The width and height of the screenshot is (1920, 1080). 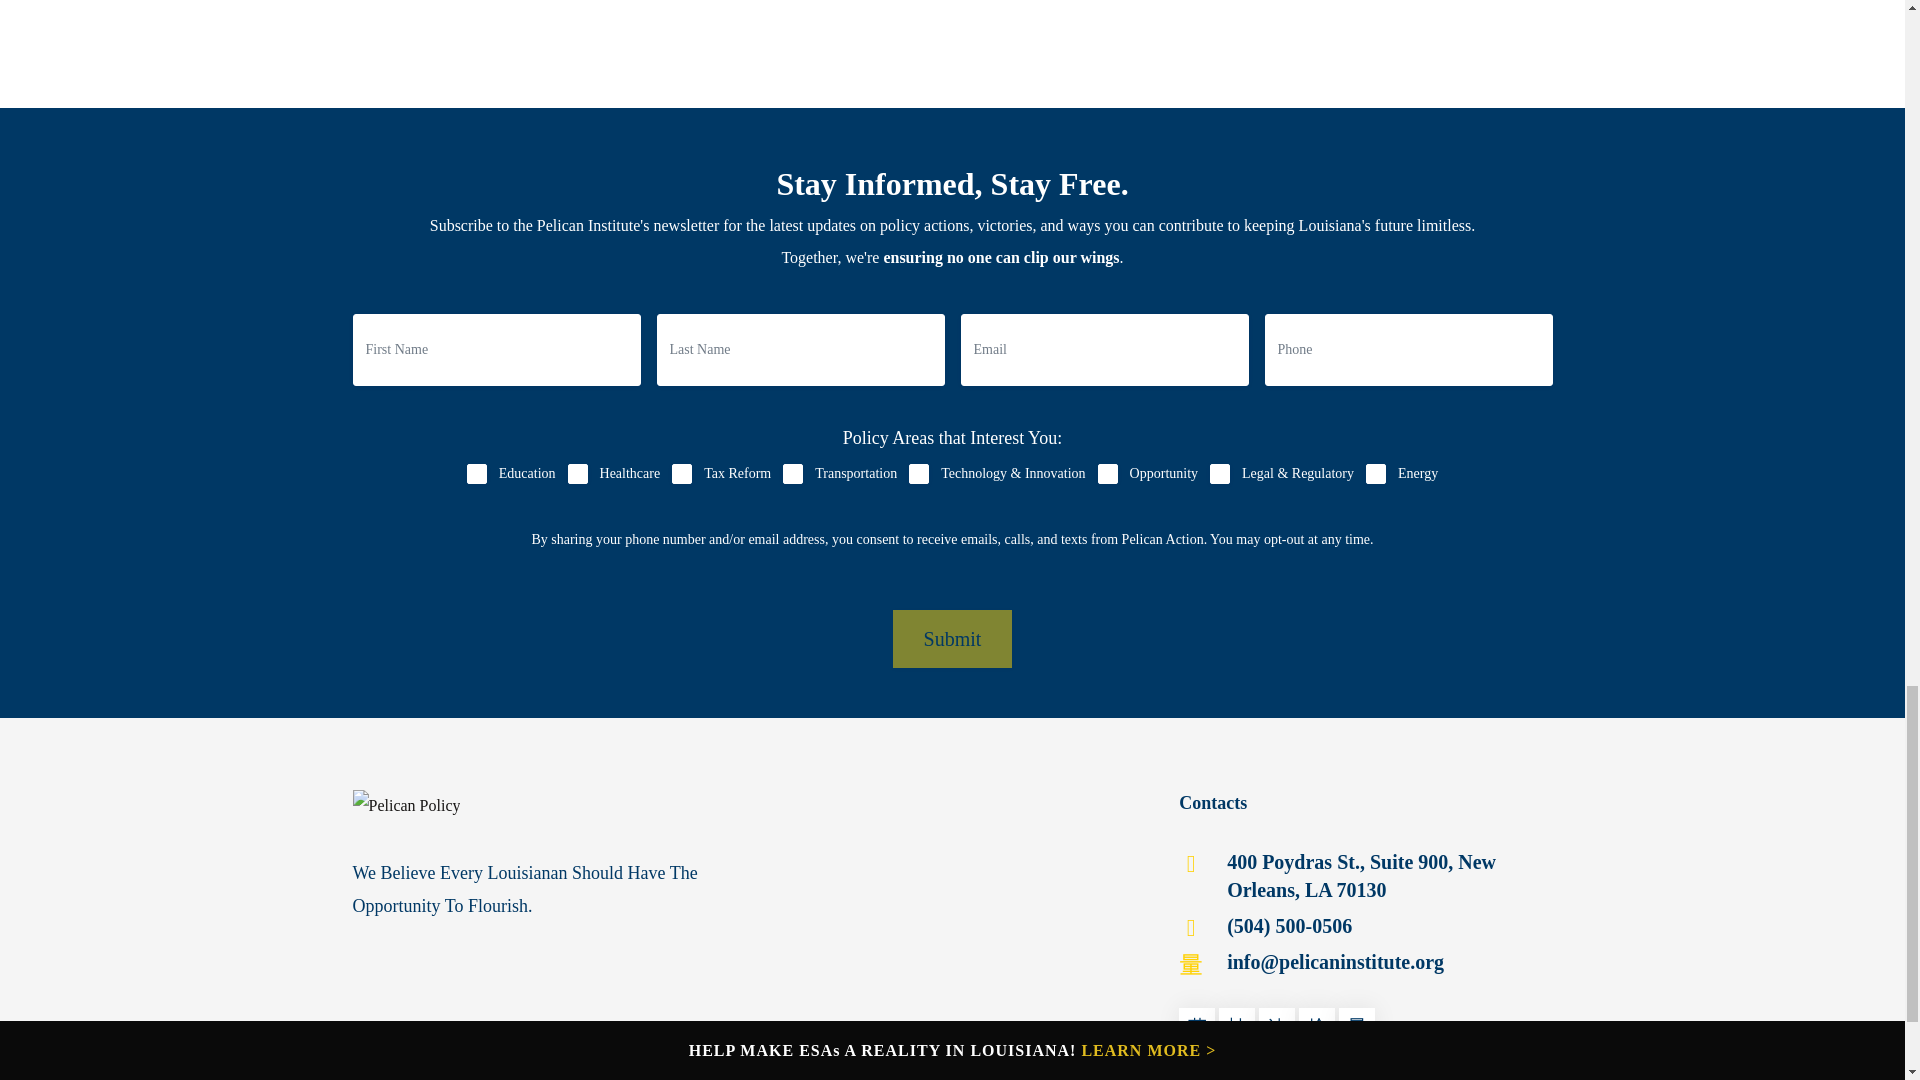 What do you see at coordinates (952, 639) in the screenshot?
I see `Submit` at bounding box center [952, 639].